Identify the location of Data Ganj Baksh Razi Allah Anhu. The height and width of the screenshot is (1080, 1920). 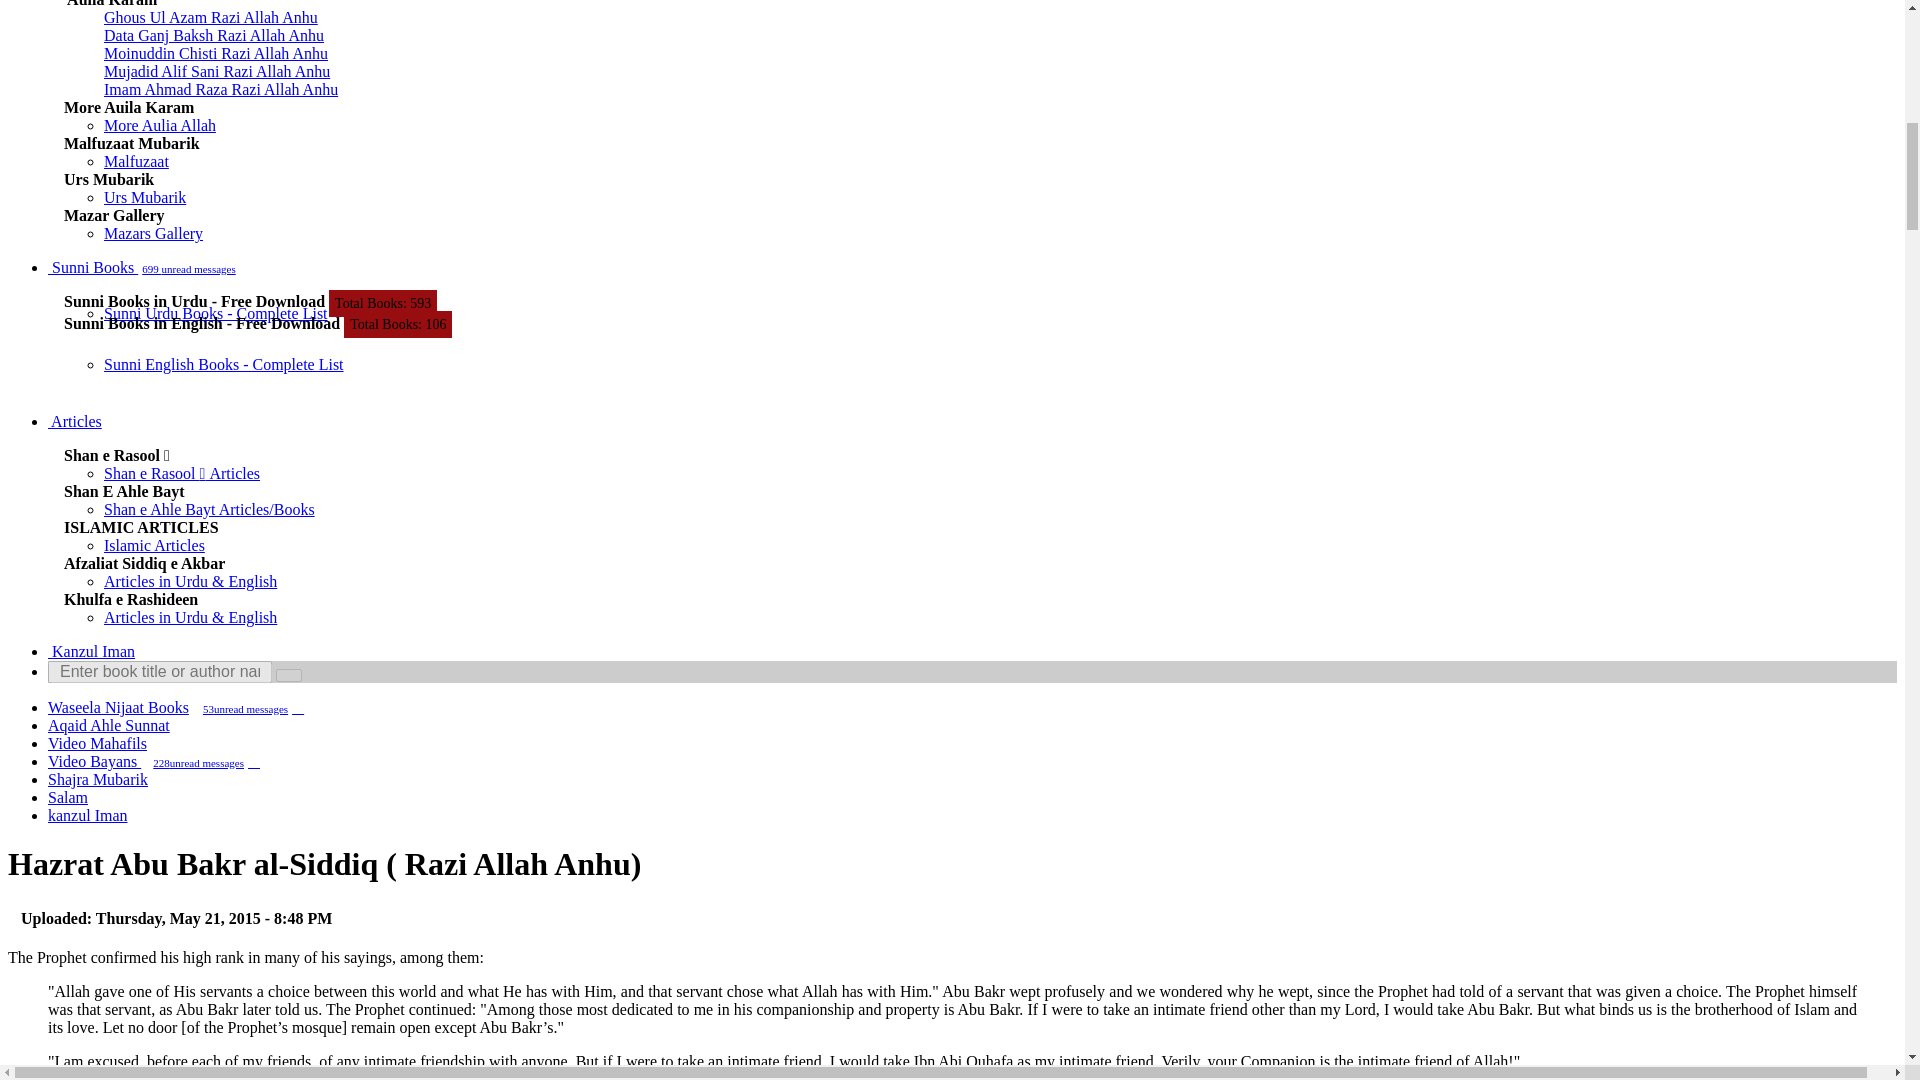
(214, 36).